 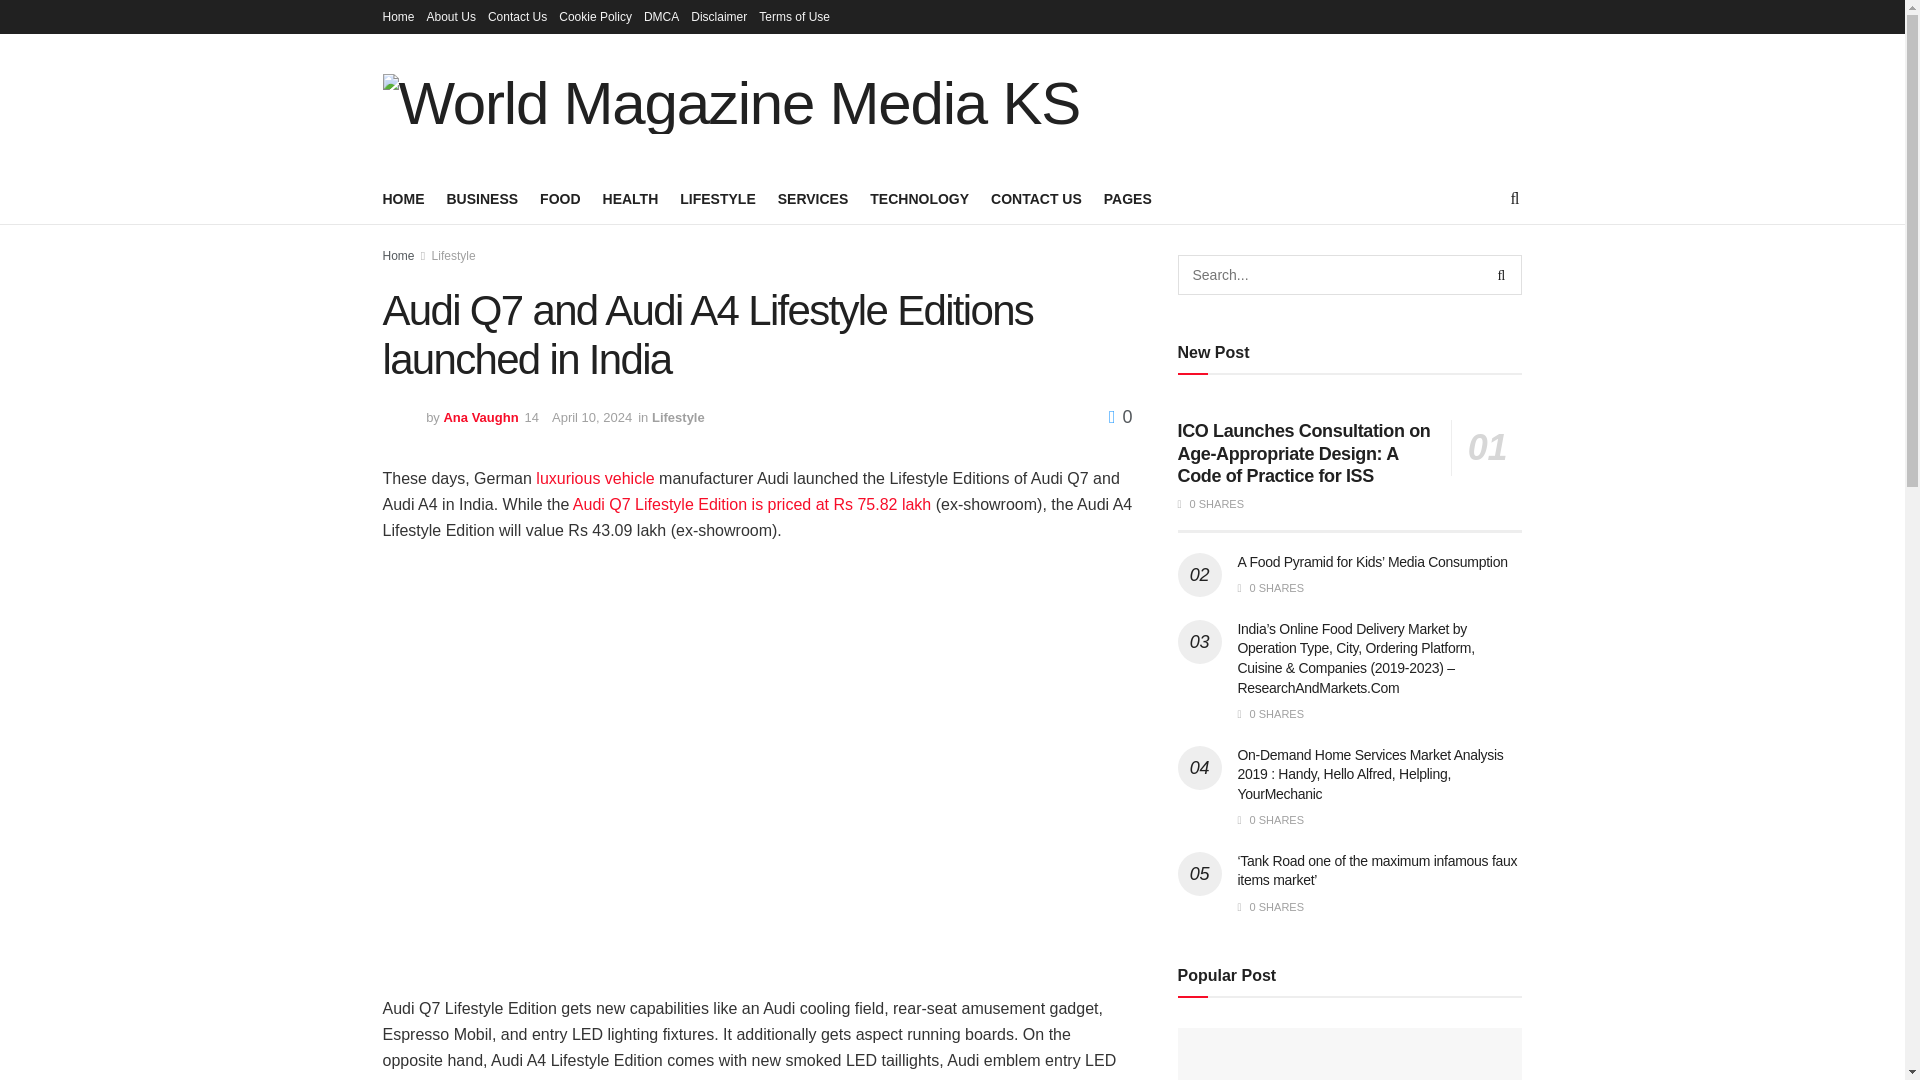 I want to click on Home, so click(x=398, y=16).